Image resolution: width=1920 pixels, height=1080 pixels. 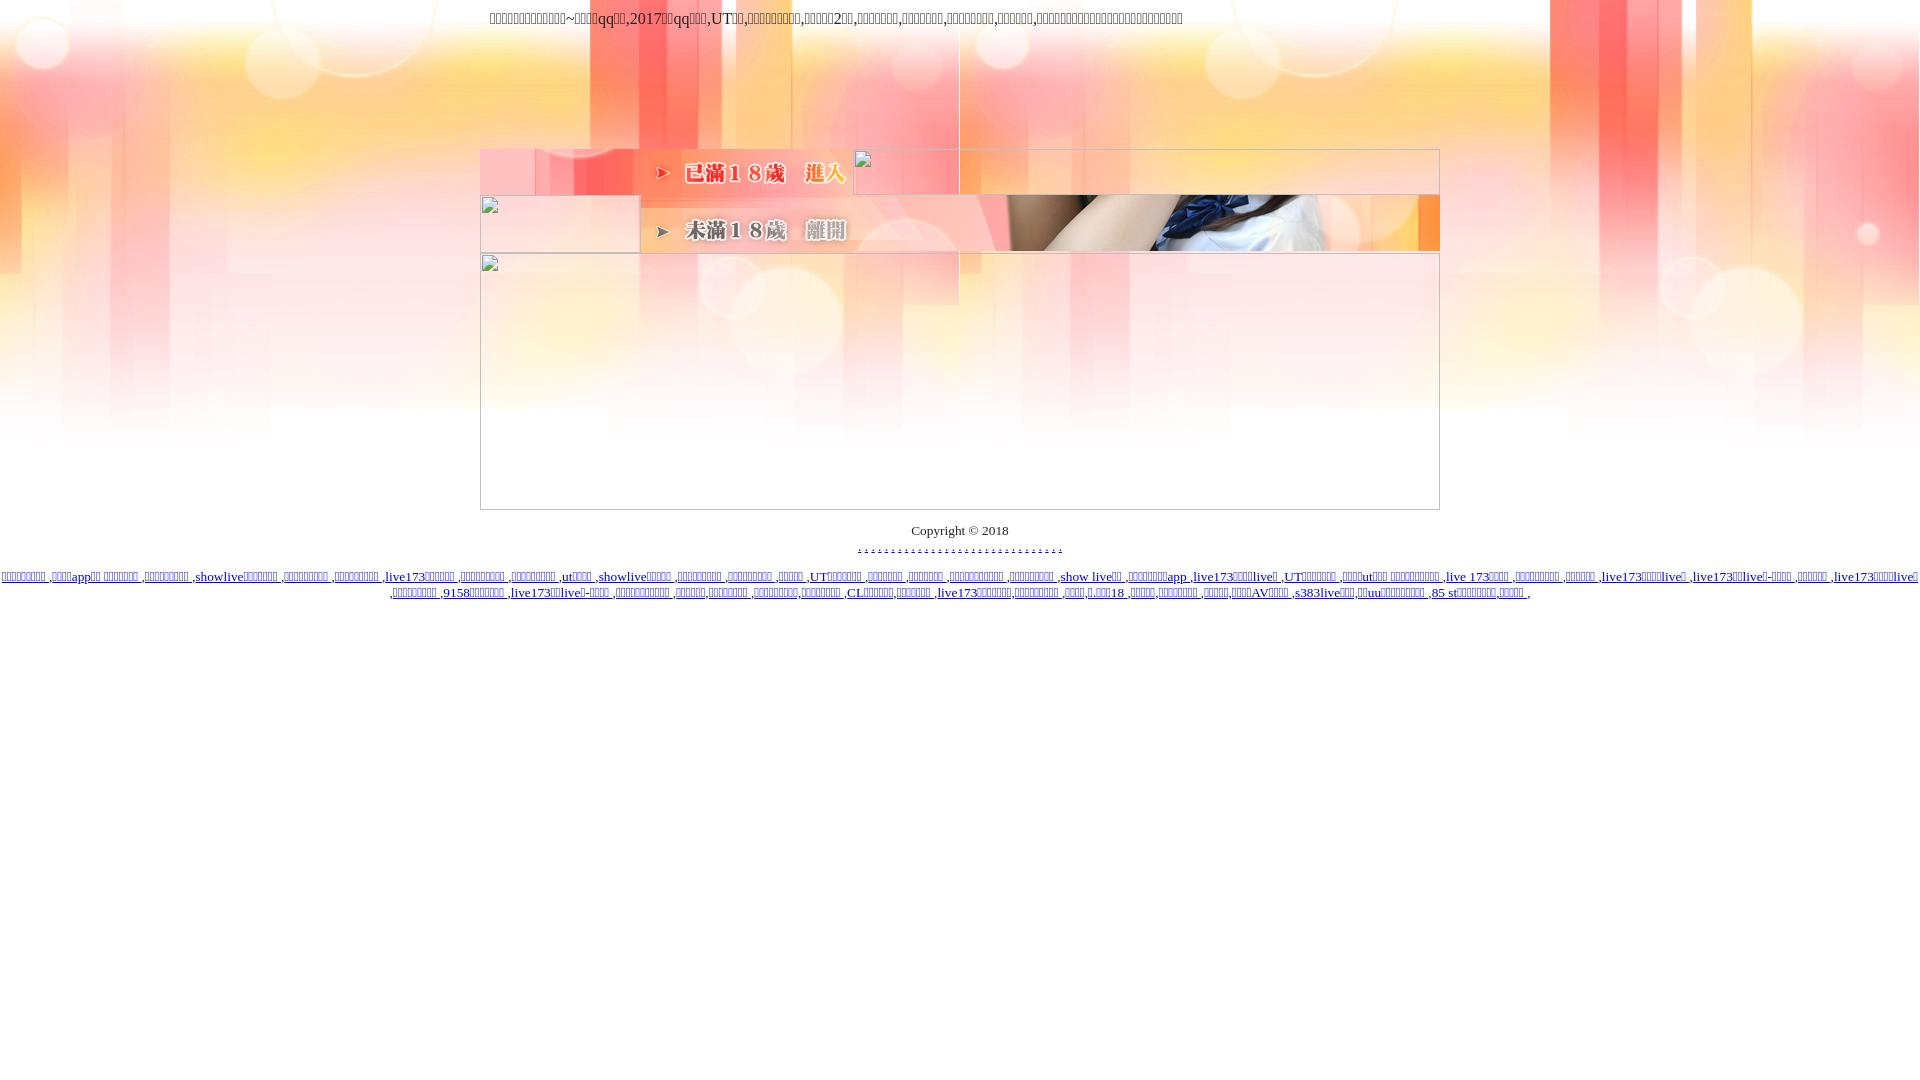 I want to click on ., so click(x=906, y=546).